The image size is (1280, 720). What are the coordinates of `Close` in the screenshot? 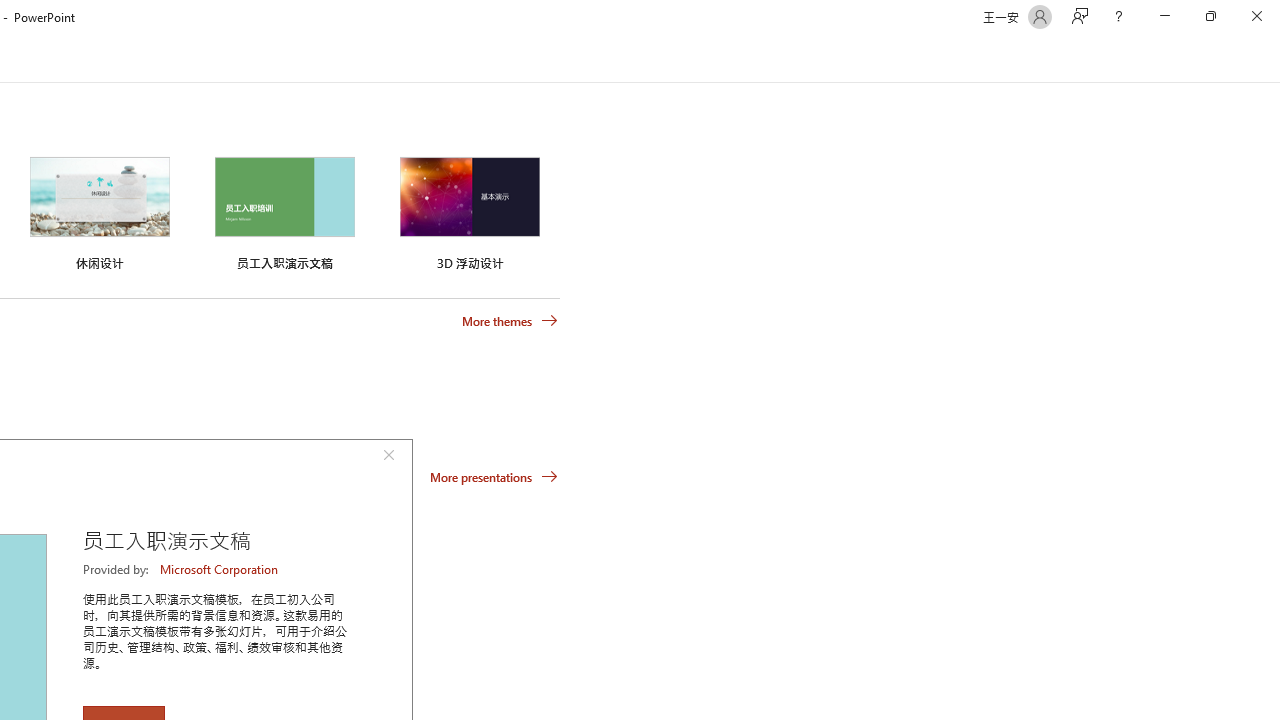 It's located at (1256, 16).